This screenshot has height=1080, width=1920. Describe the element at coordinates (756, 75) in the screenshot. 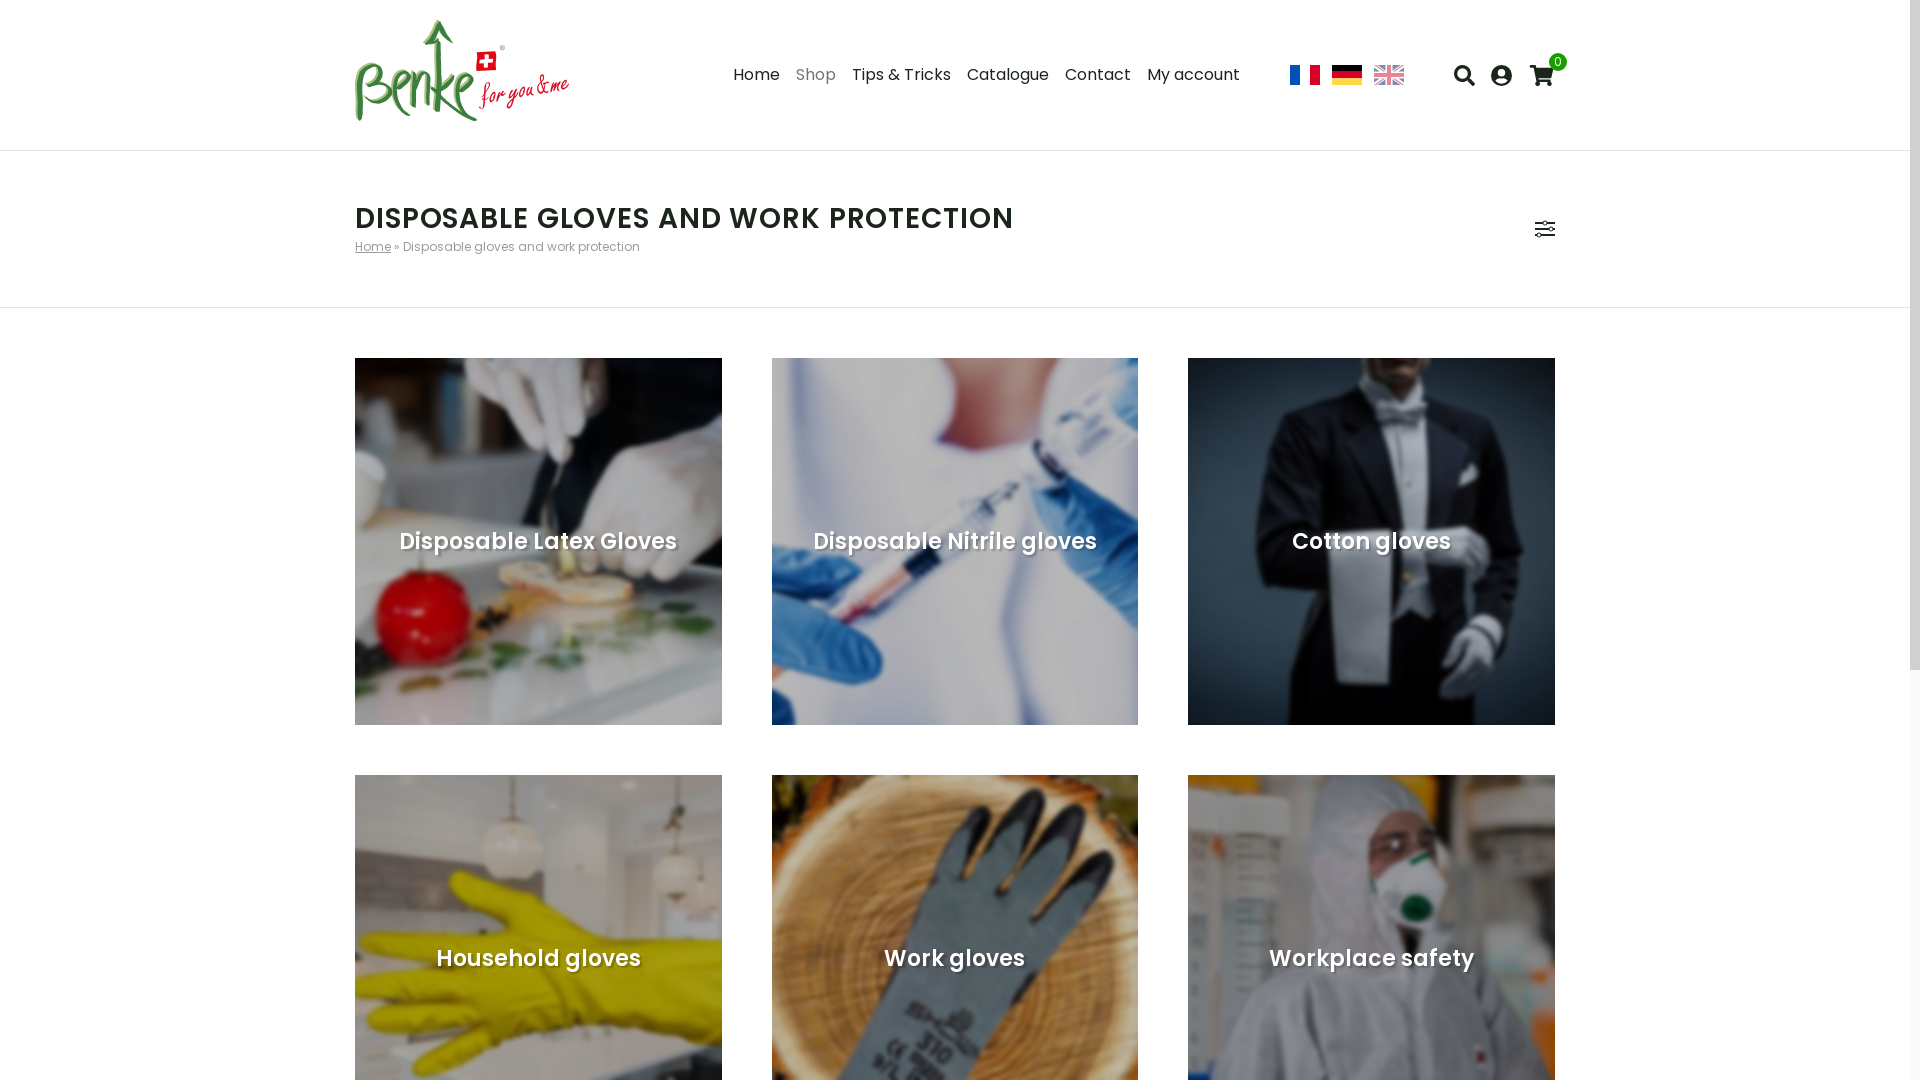

I see `Home` at that location.